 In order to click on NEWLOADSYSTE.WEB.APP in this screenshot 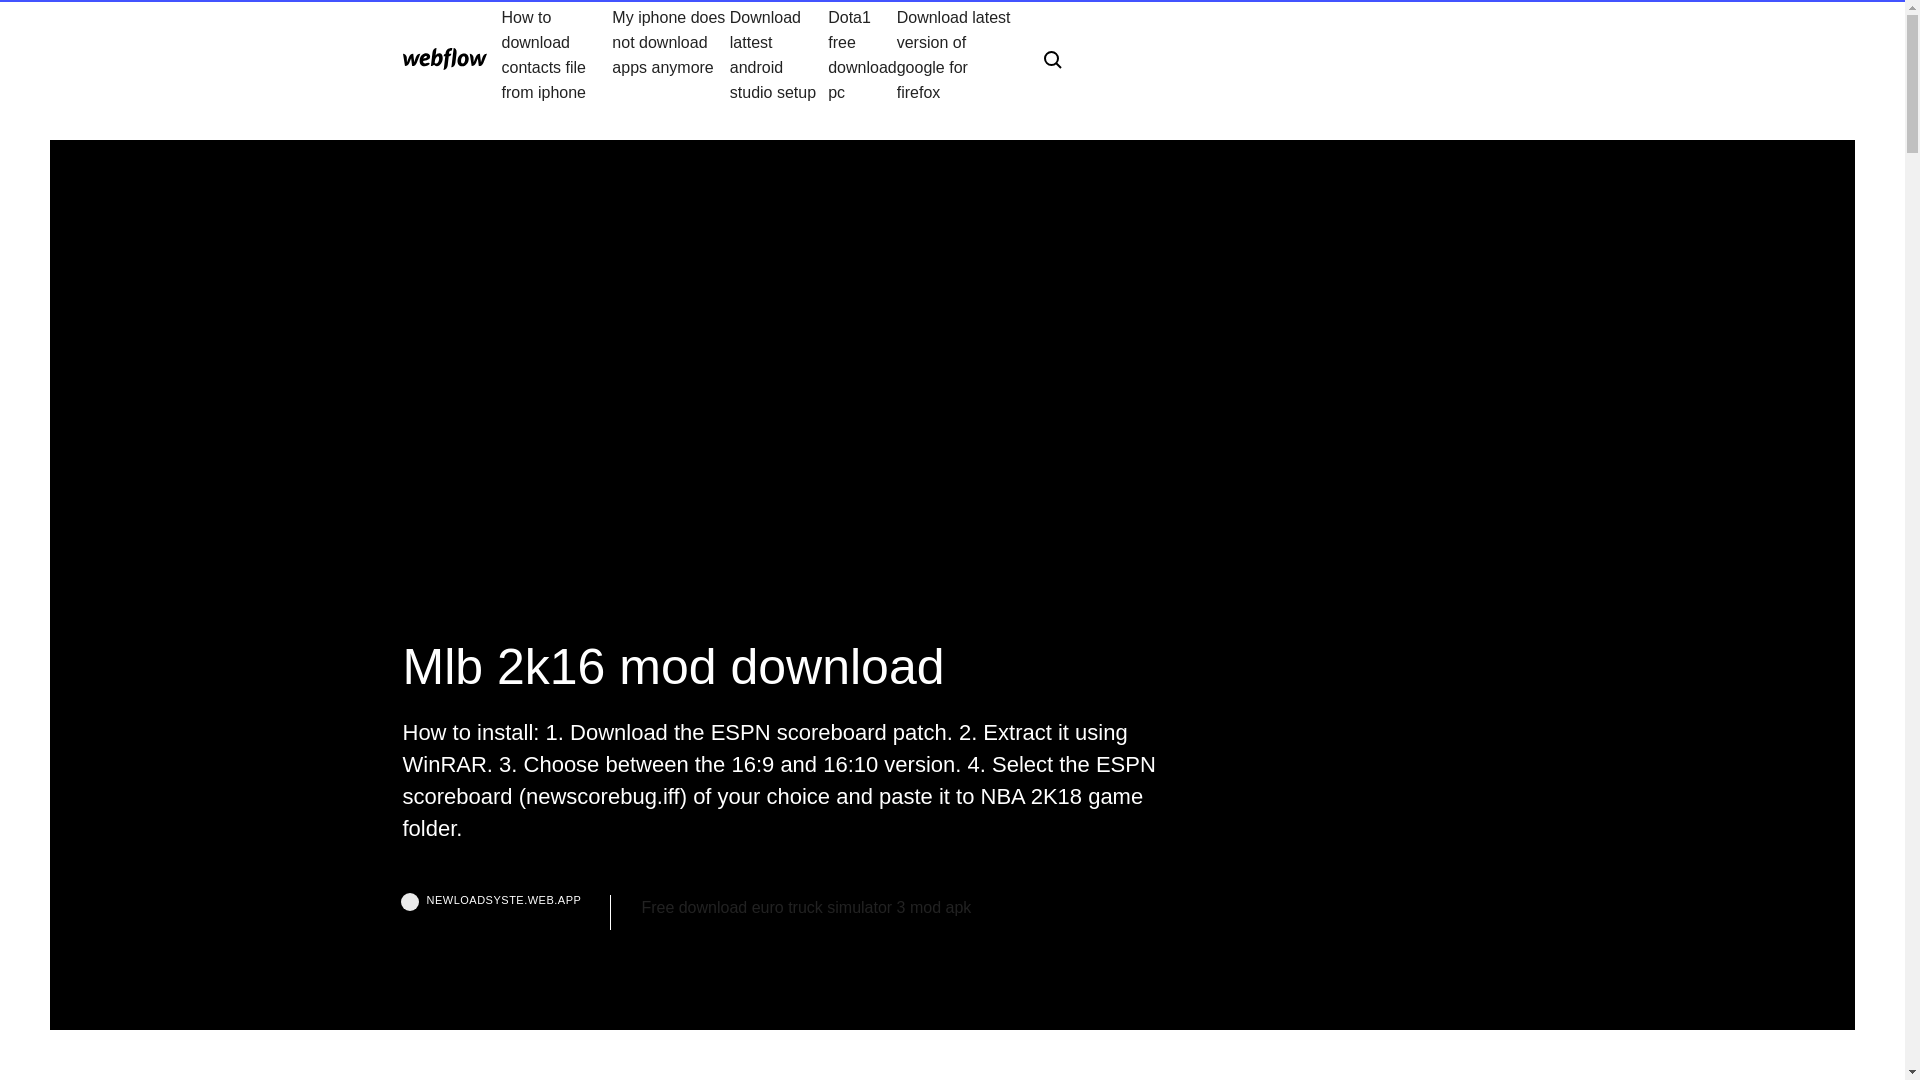, I will do `click(506, 912)`.